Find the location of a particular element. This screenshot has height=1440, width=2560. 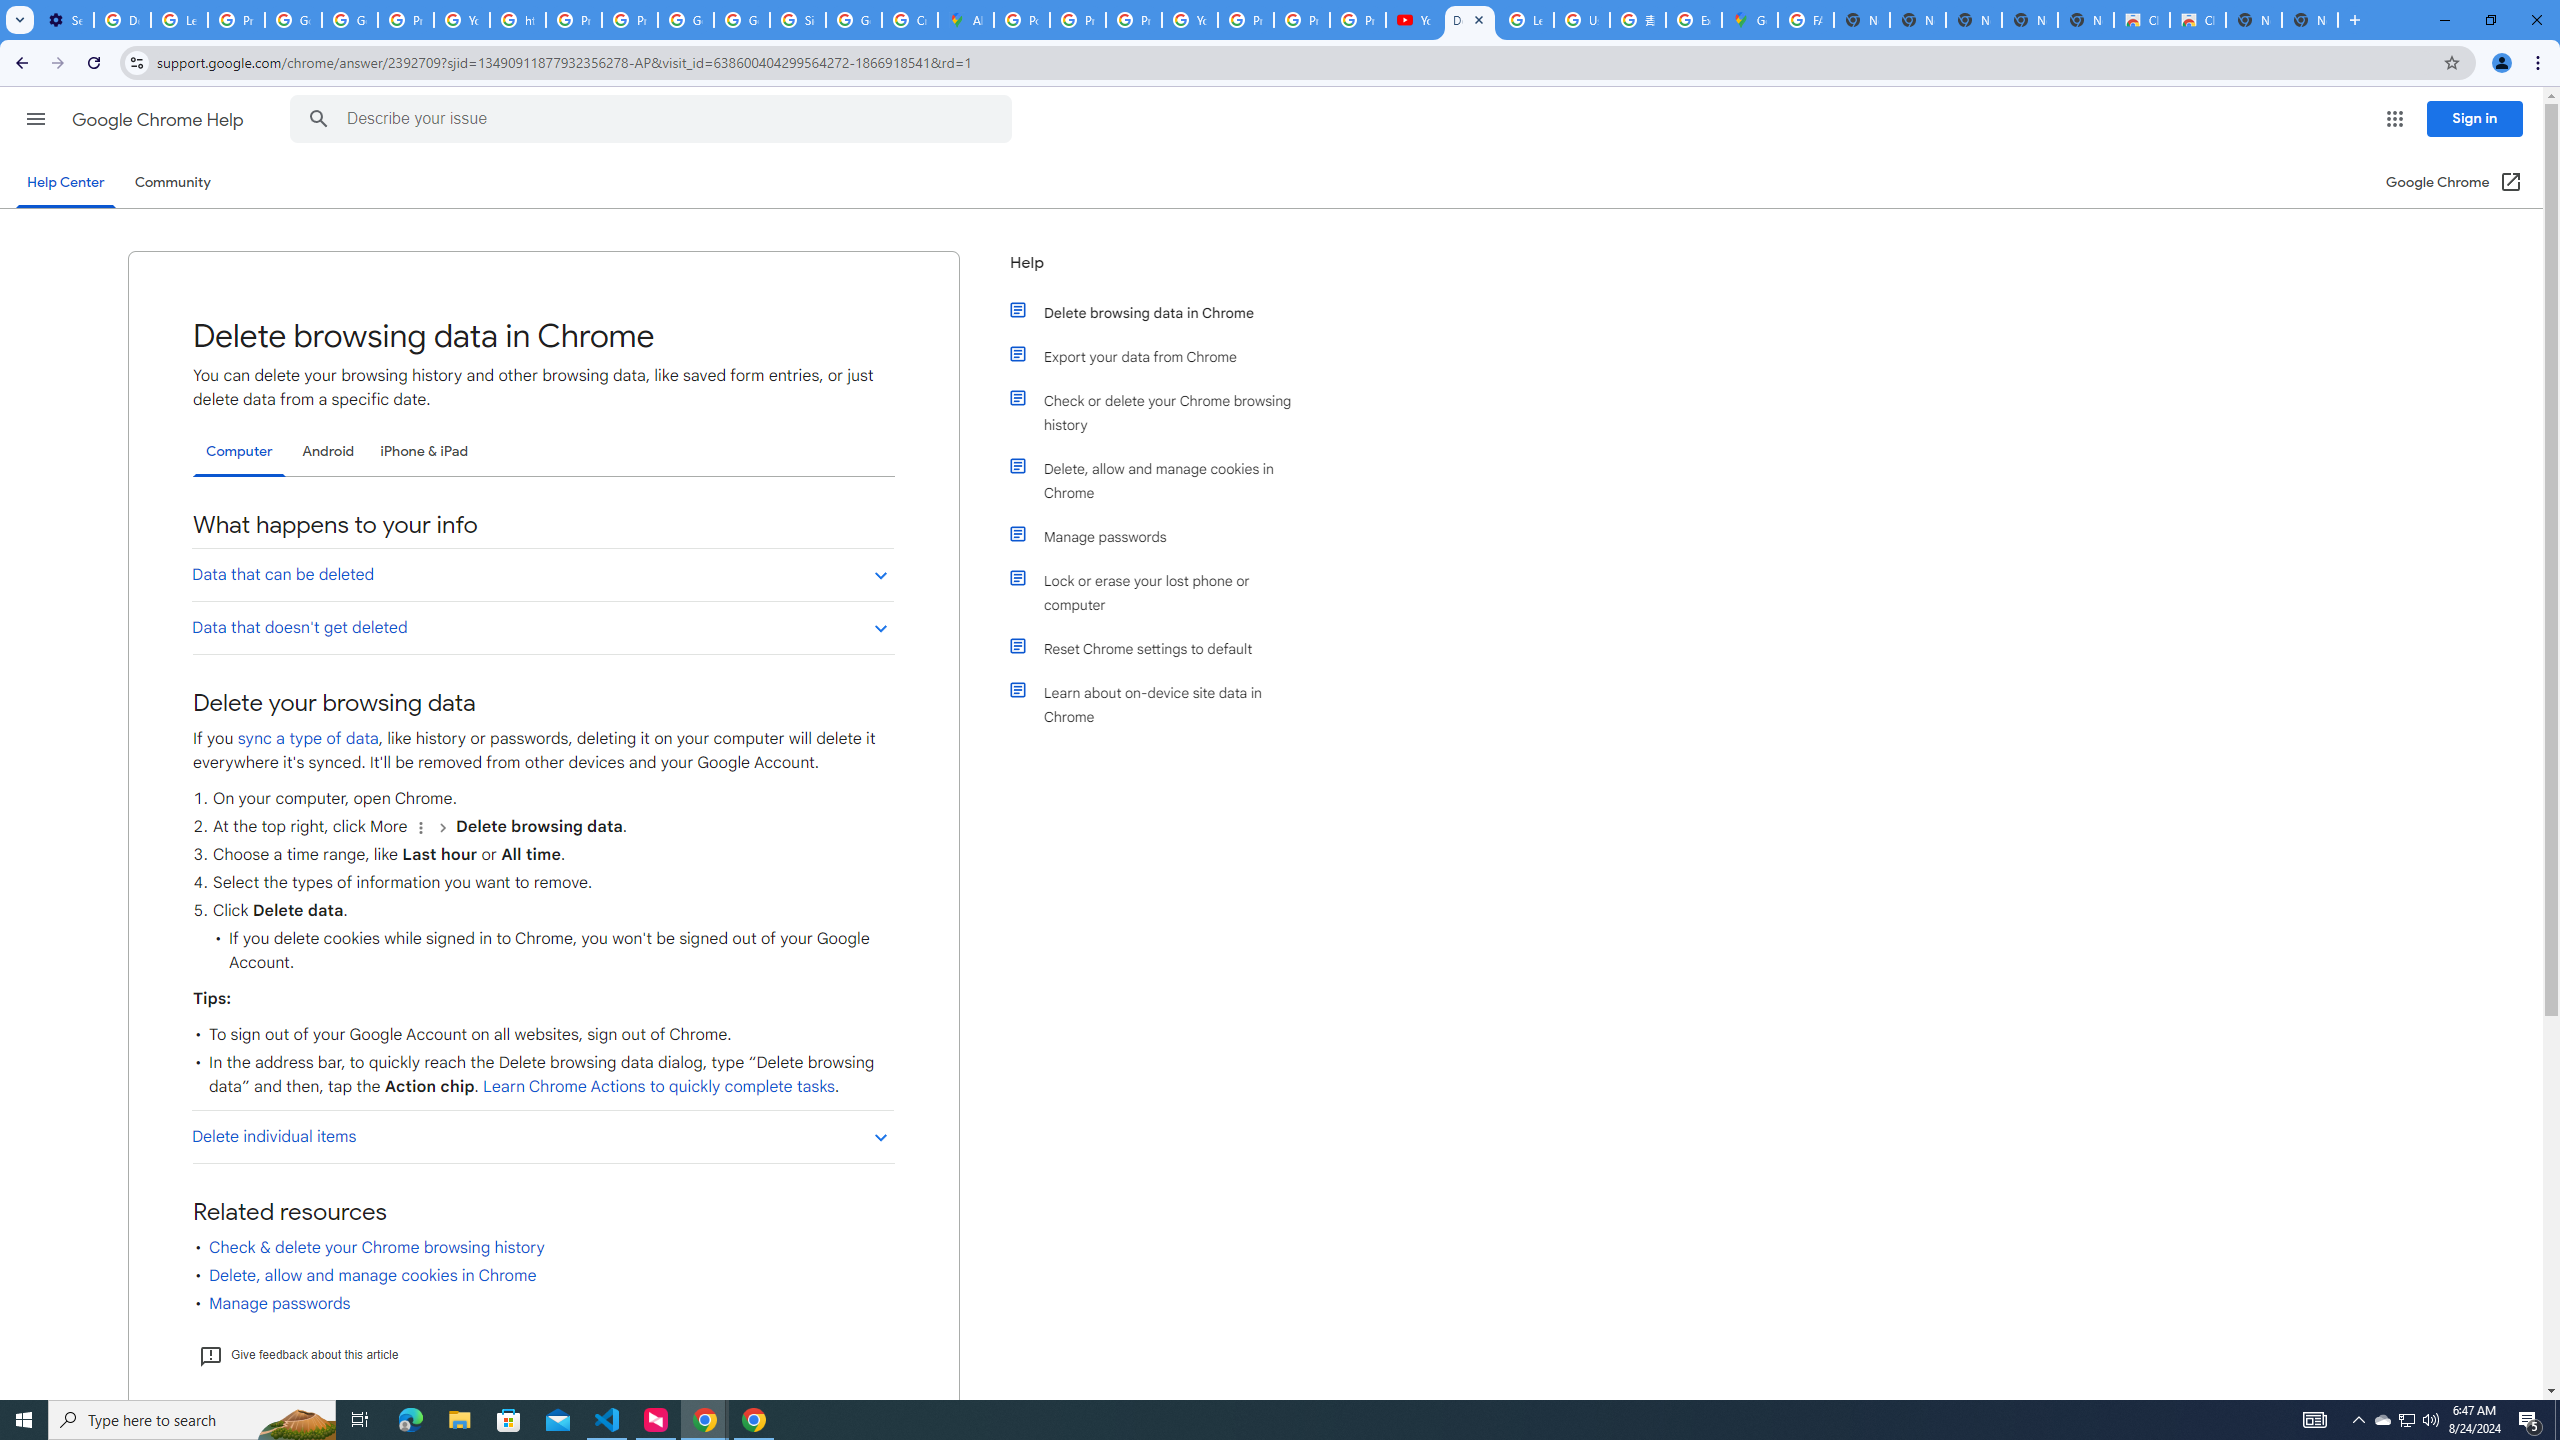

Learn Chrome Actions to quickly complete tasks is located at coordinates (658, 1087).